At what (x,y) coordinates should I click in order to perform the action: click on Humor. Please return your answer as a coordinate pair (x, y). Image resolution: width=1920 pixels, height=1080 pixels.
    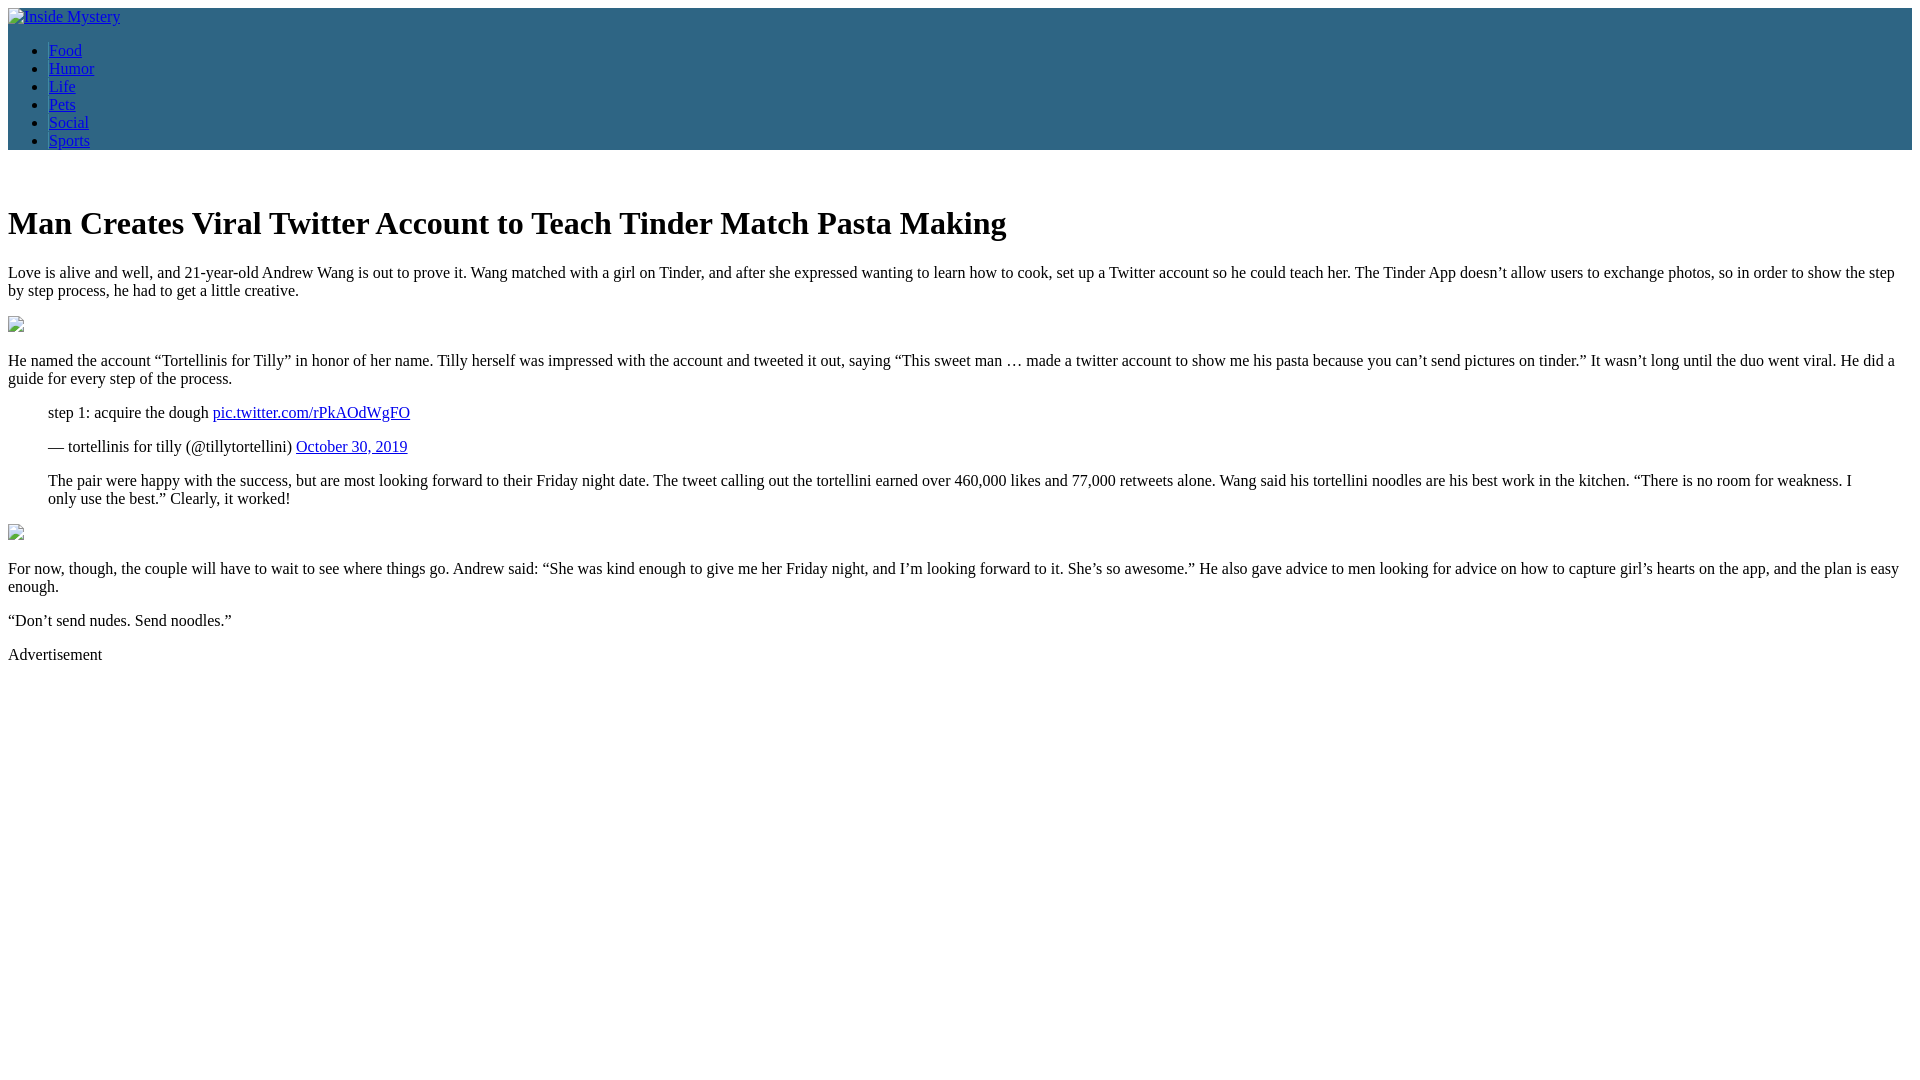
    Looking at the image, I should click on (71, 68).